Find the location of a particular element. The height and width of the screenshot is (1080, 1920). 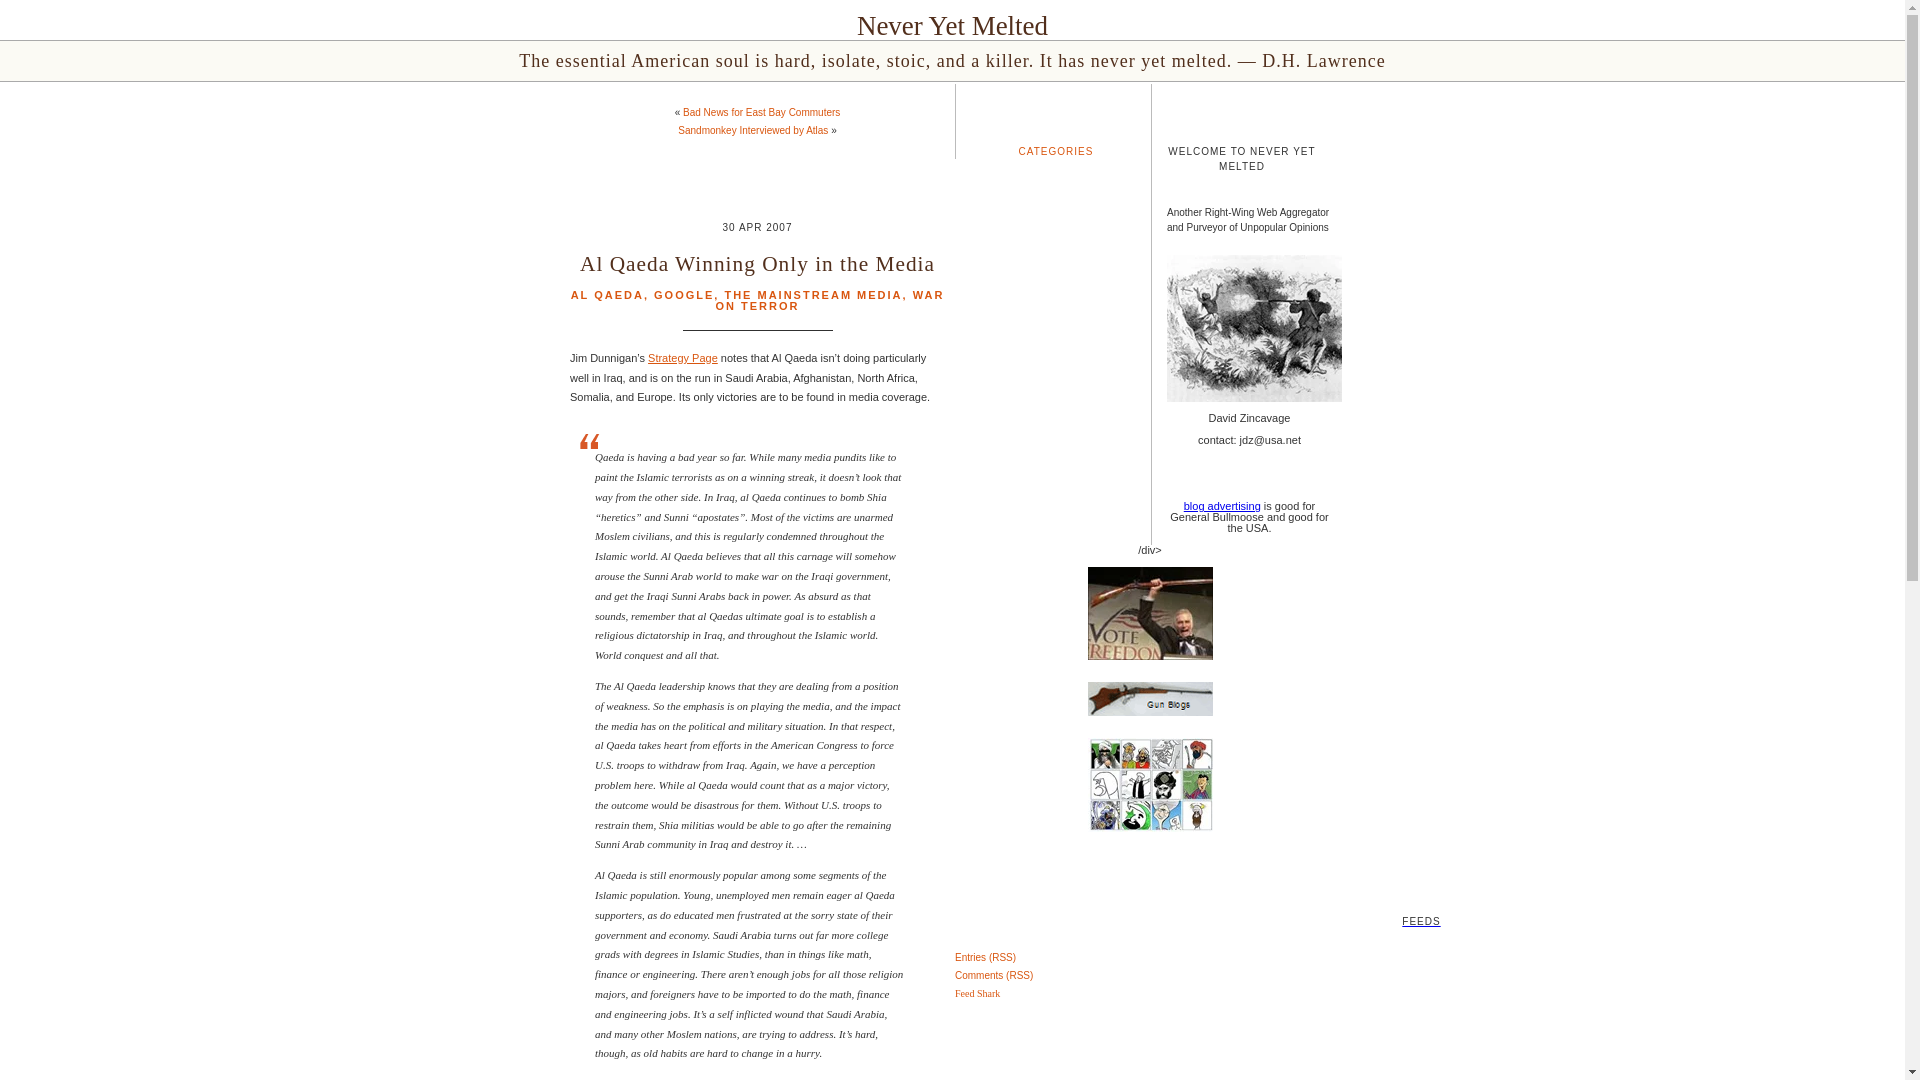

WAR ON TERROR is located at coordinates (830, 300).